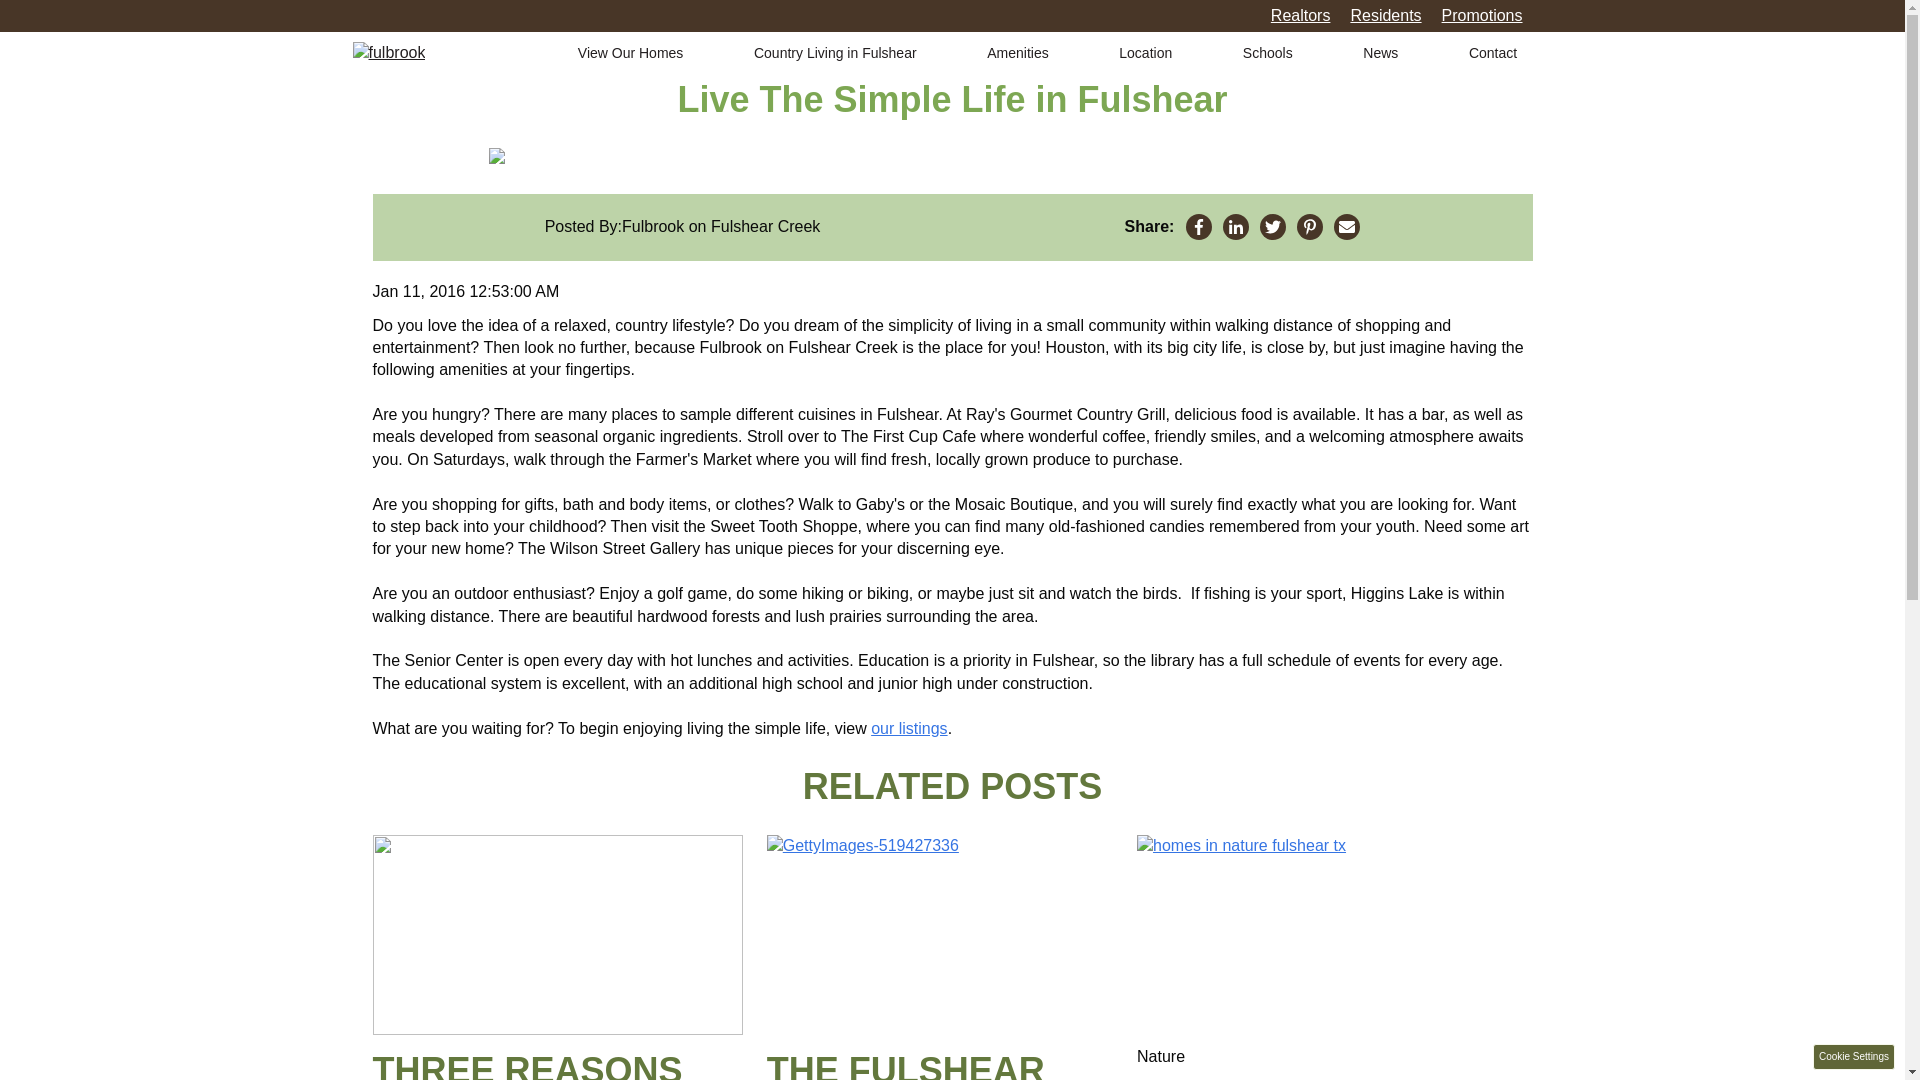  Describe the element at coordinates (1300, 14) in the screenshot. I see `Realtors` at that location.